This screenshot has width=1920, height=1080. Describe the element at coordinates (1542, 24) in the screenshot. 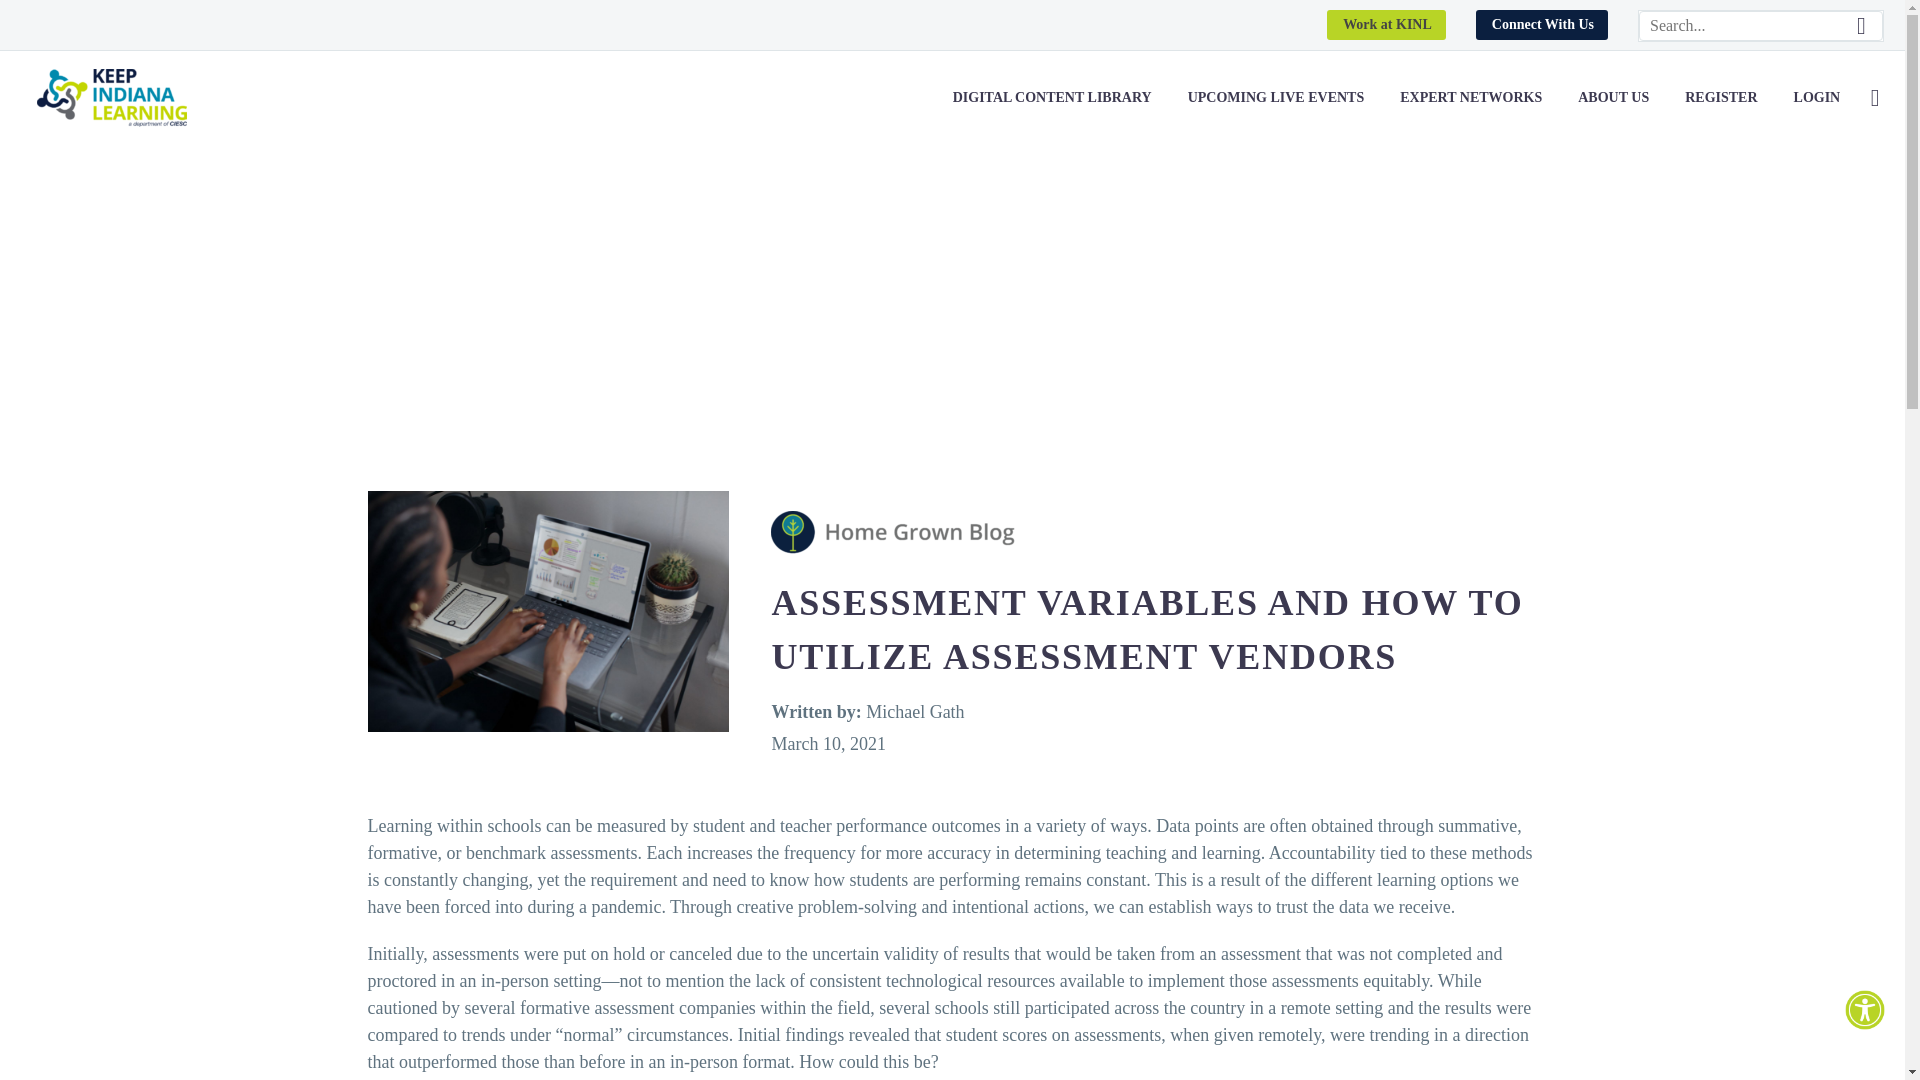

I see `Connect With Us` at that location.